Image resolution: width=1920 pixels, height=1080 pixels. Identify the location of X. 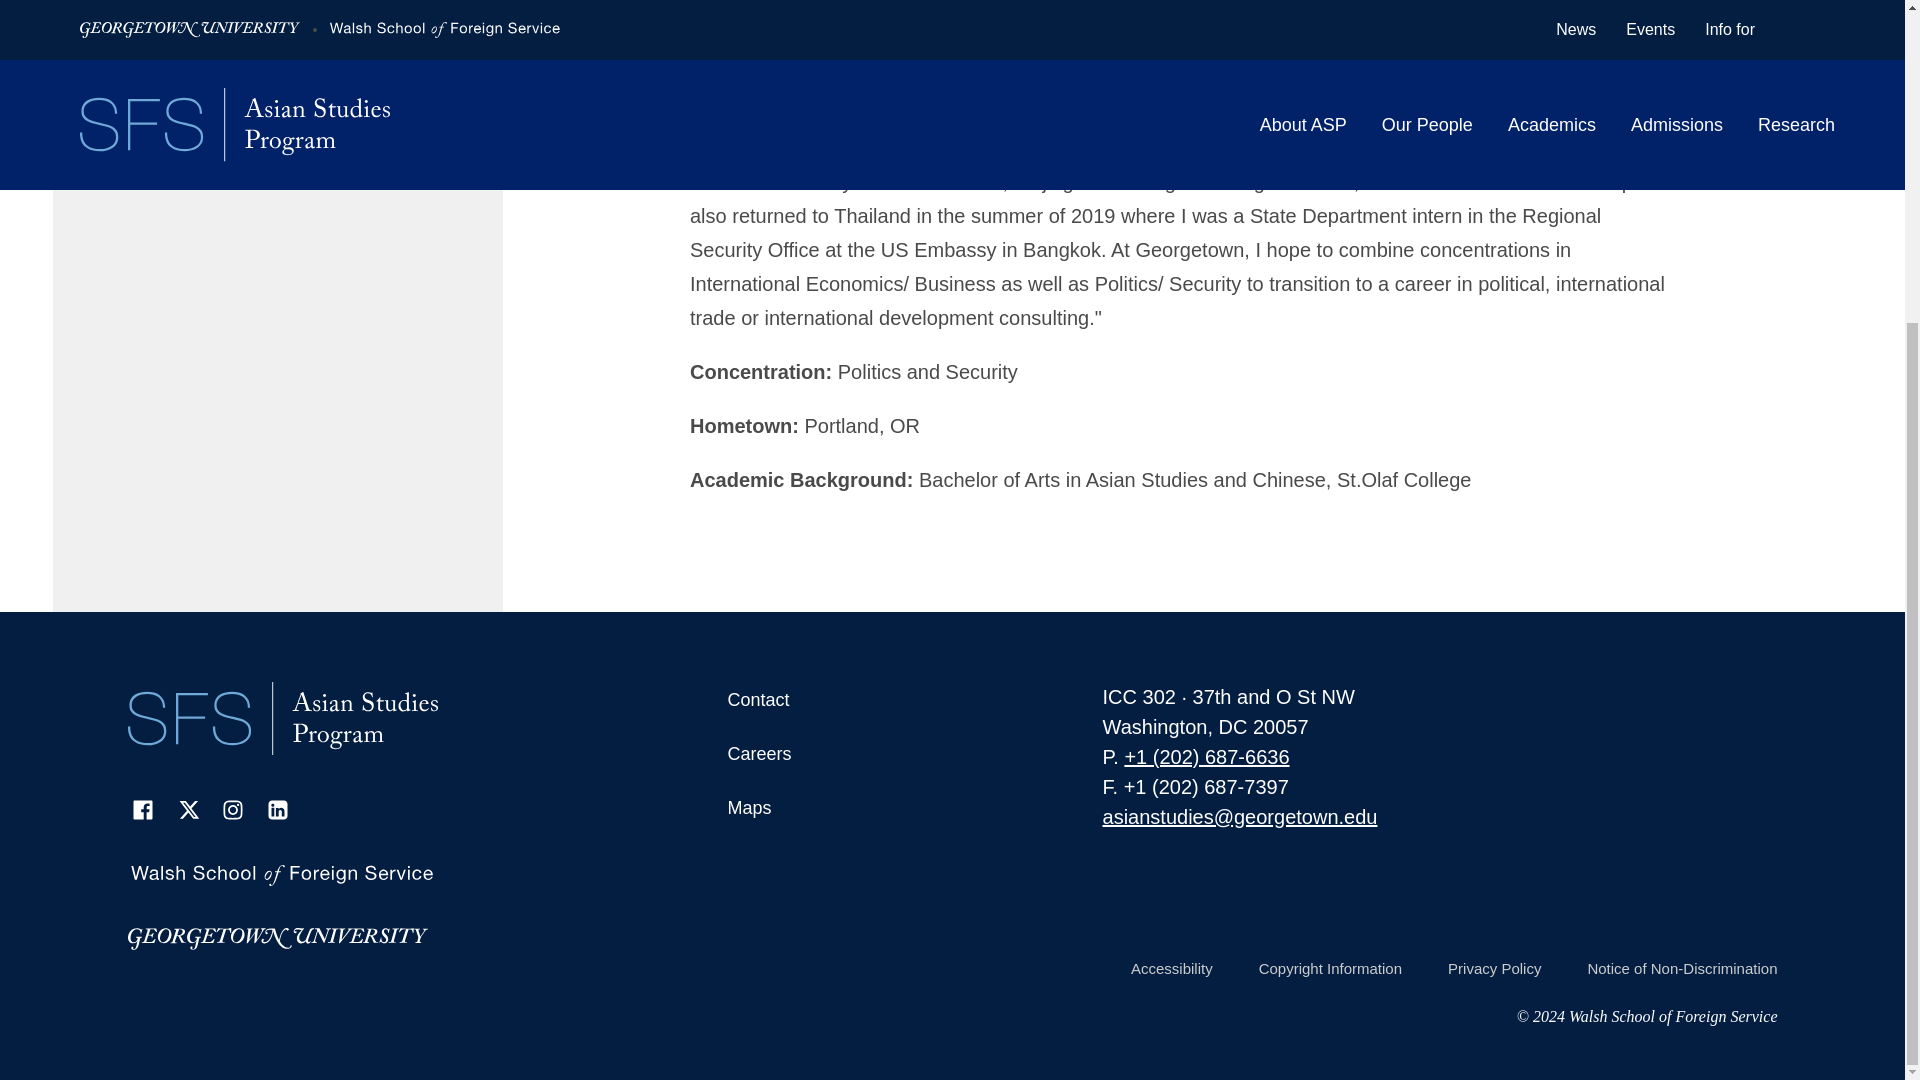
(186, 810).